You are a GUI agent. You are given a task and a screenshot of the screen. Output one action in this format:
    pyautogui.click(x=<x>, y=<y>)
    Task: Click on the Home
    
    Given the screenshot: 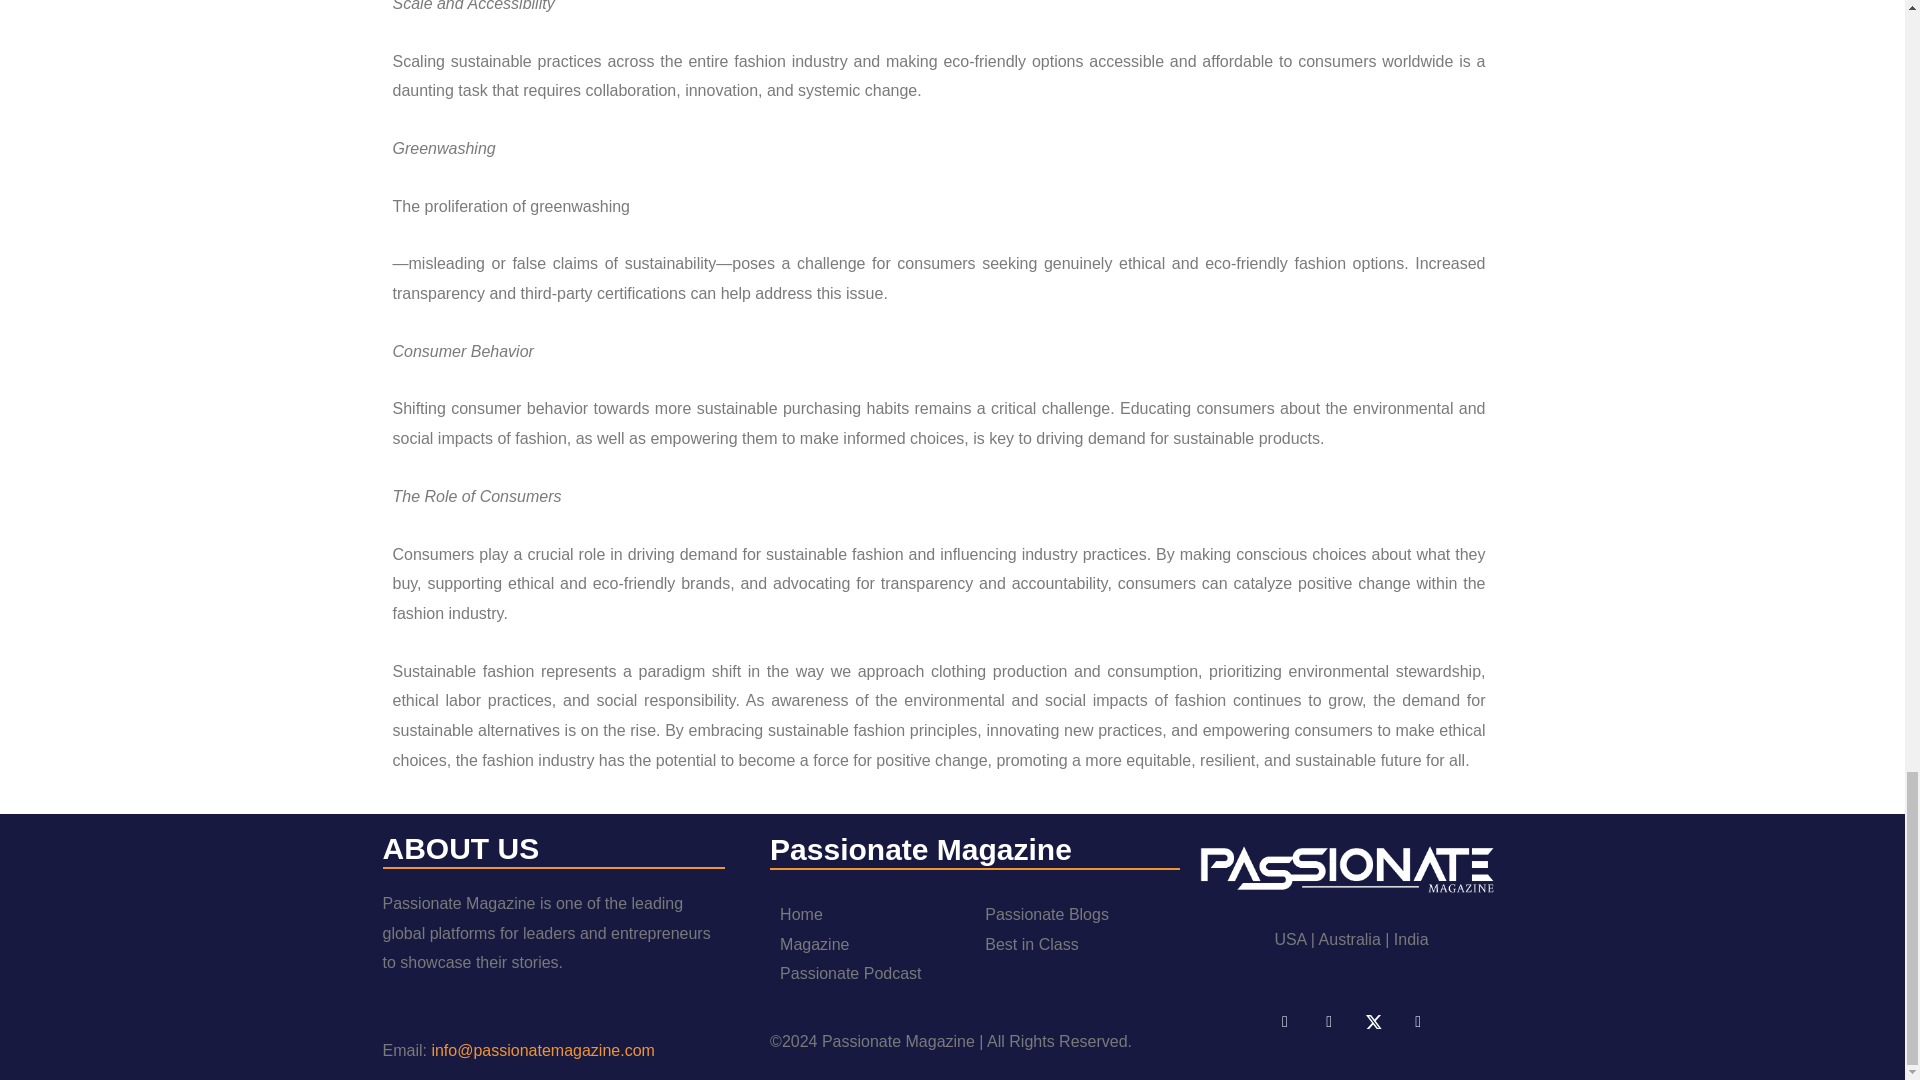 What is the action you would take?
    pyautogui.click(x=801, y=914)
    